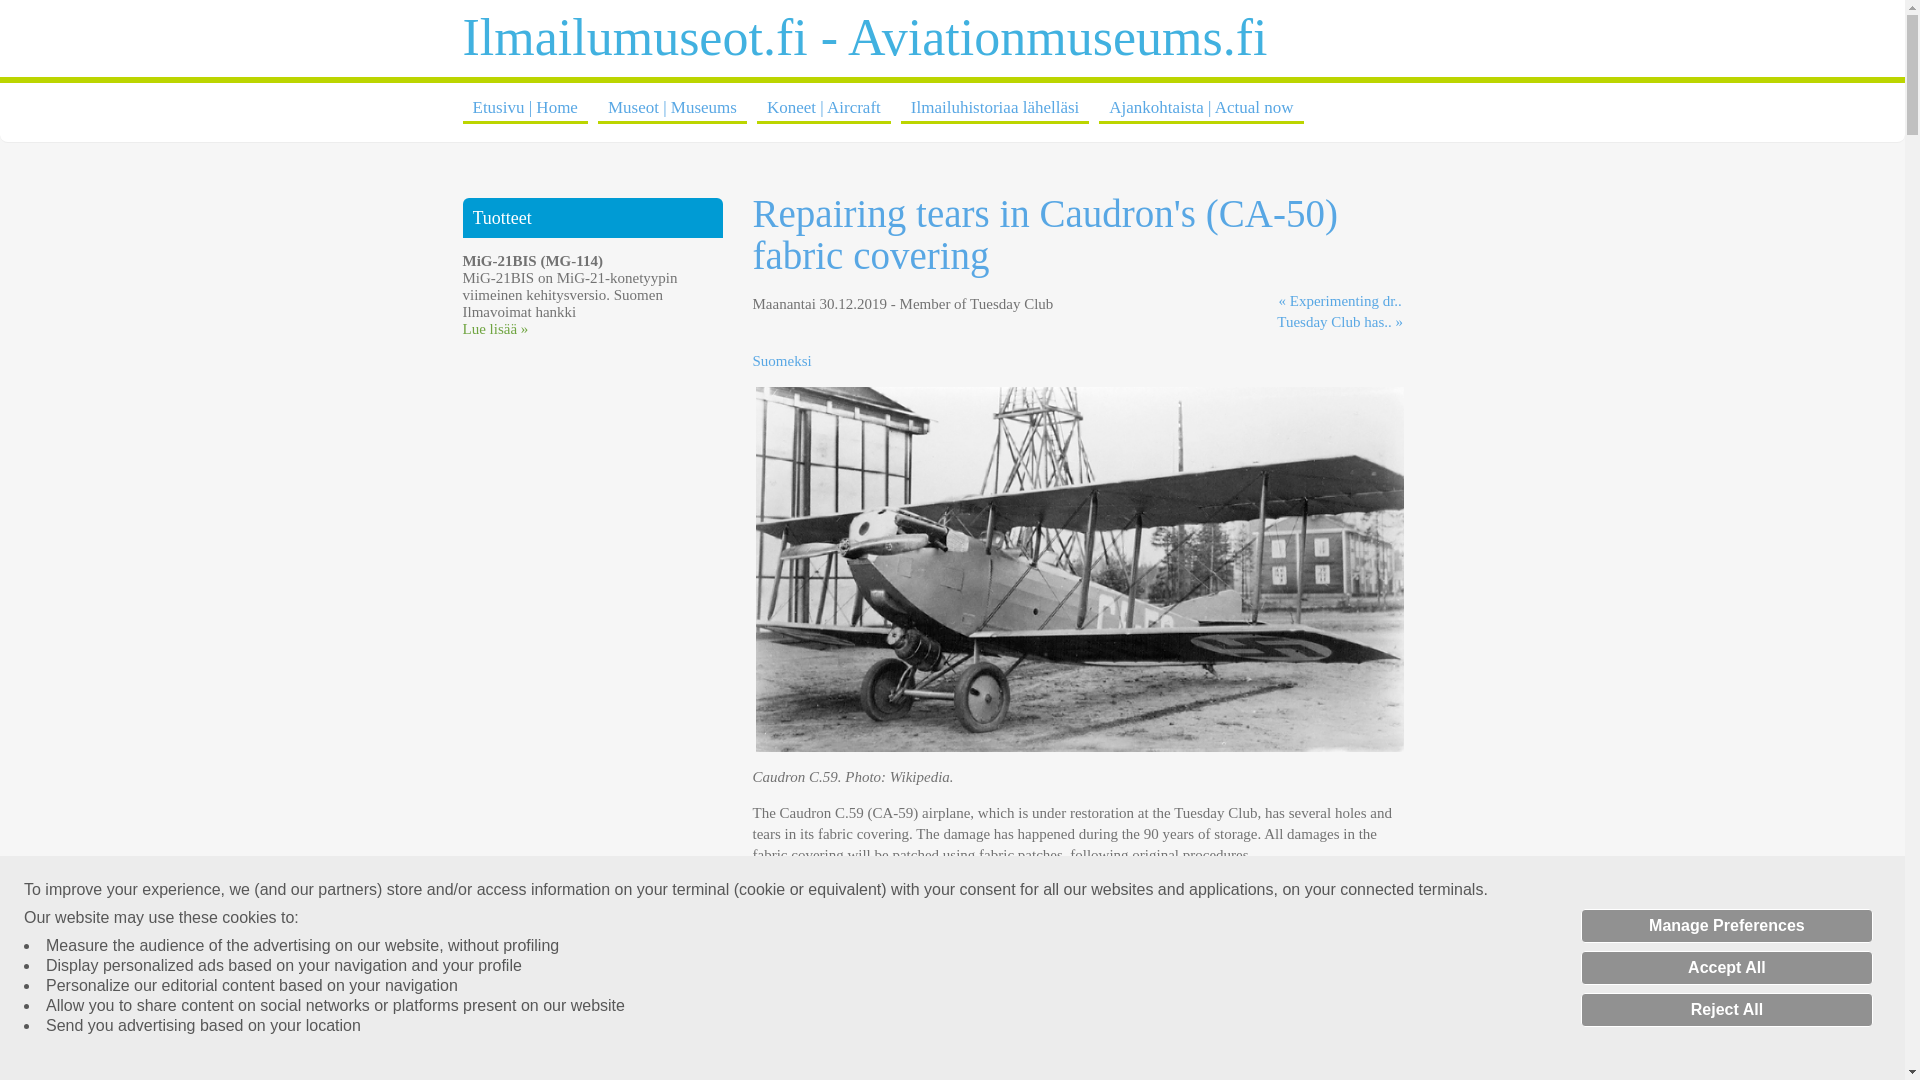 The image size is (1920, 1080). Describe the element at coordinates (1726, 968) in the screenshot. I see `Accept All` at that location.